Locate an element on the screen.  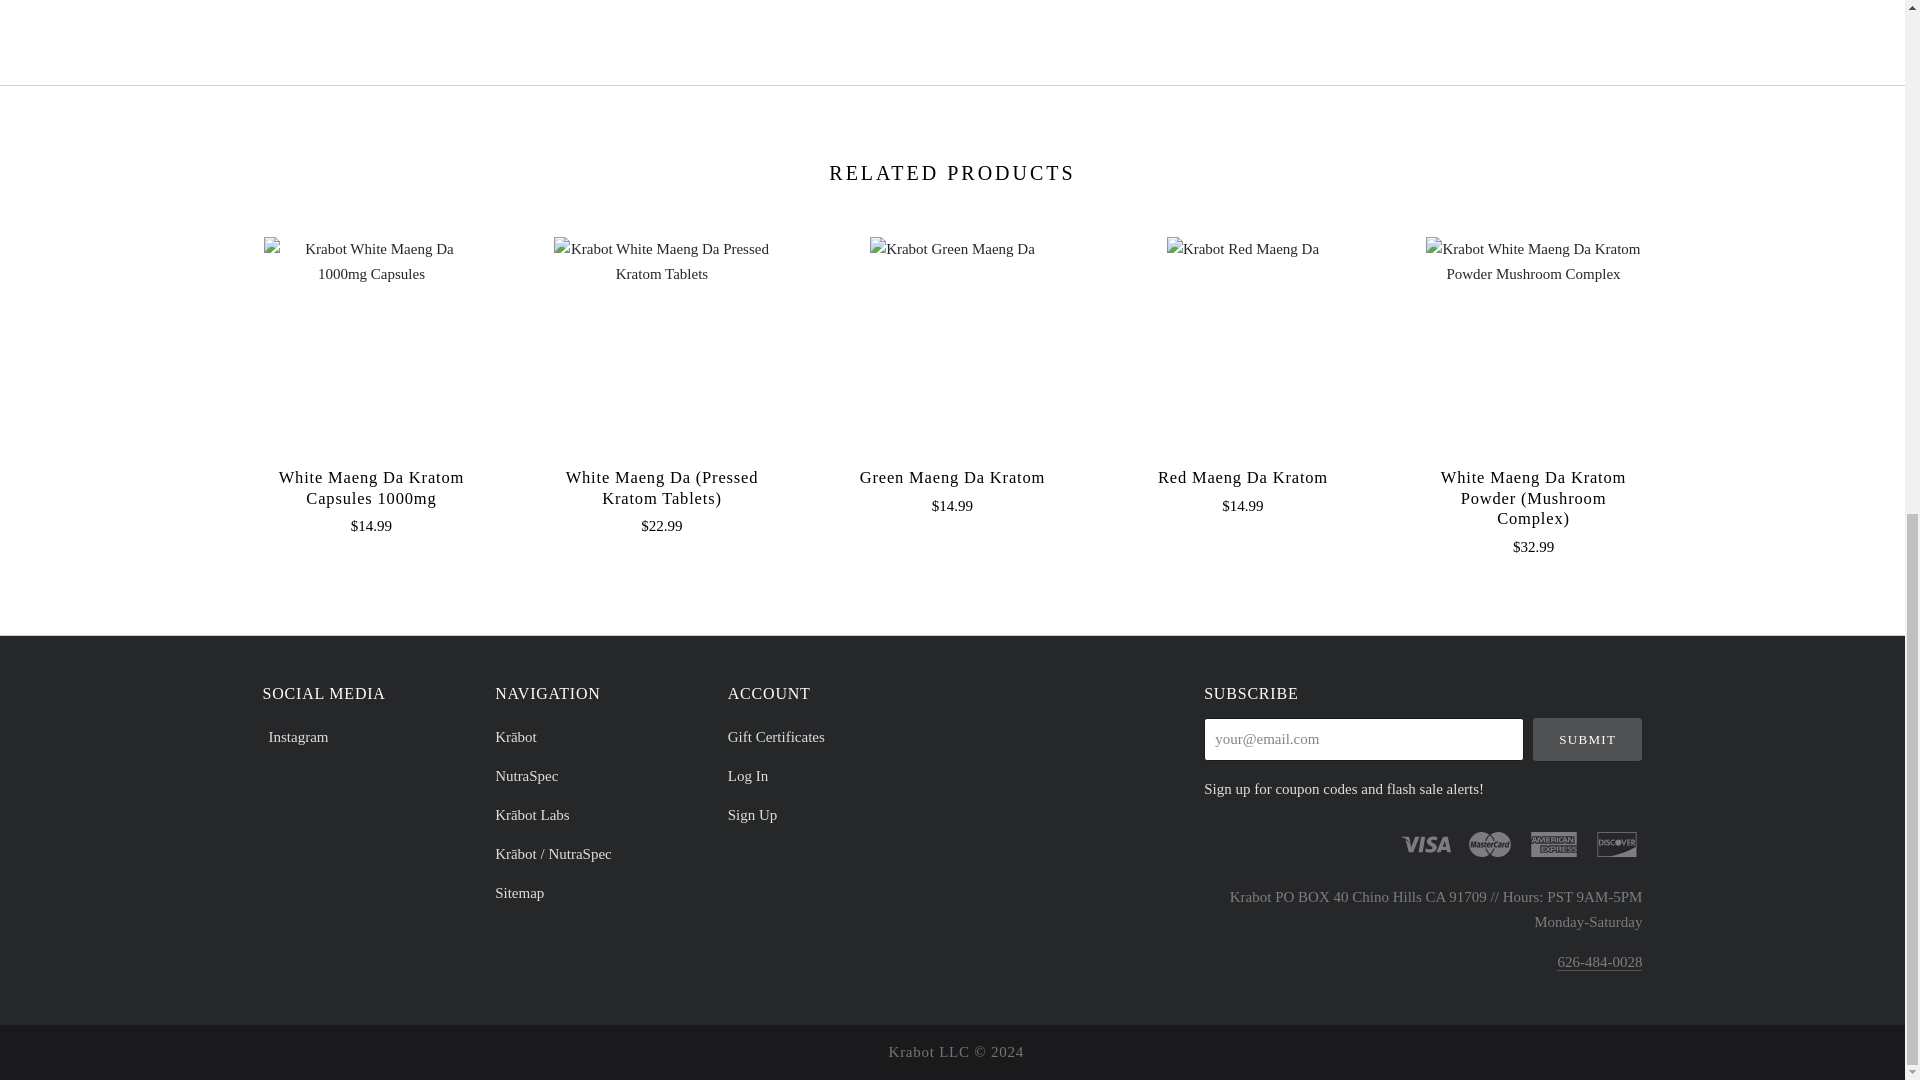
Green Maeng Da Kratom is located at coordinates (952, 477).